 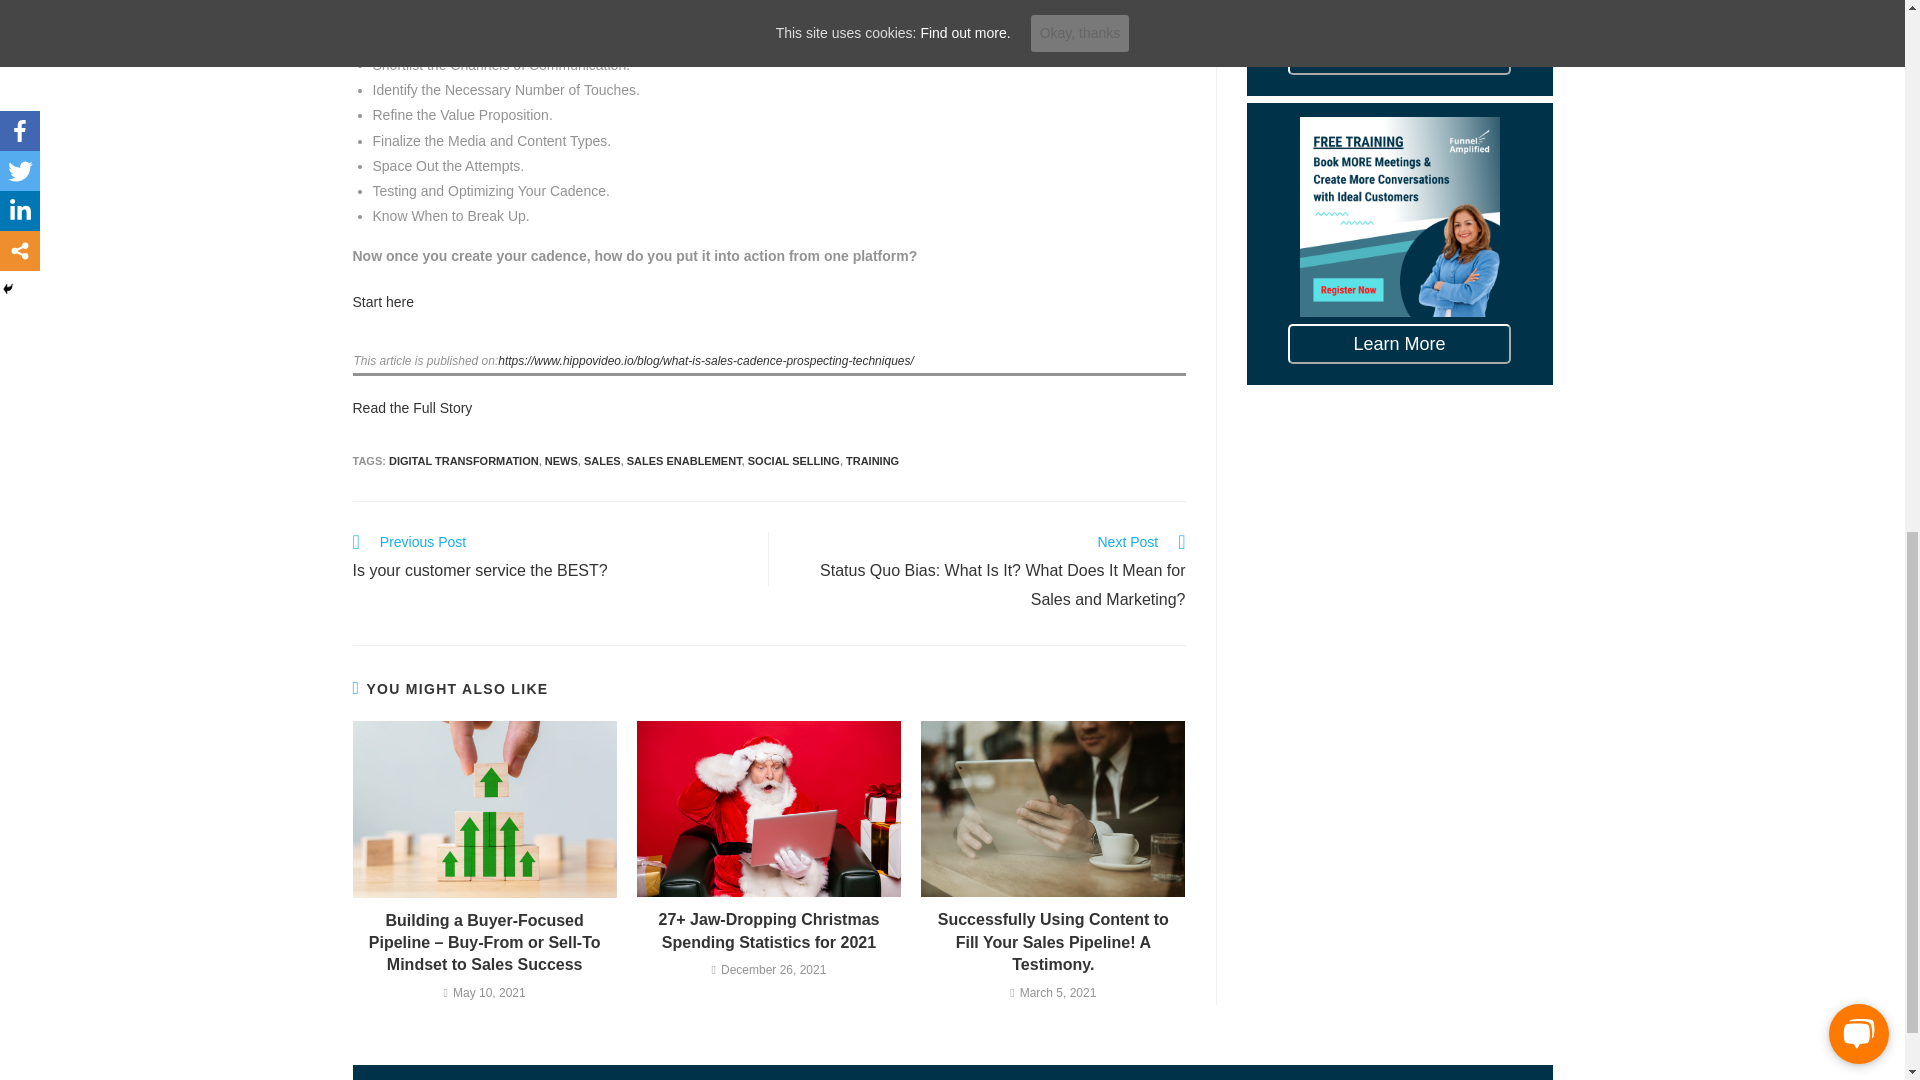 I want to click on f896f84e133531760987053254c3fb21, so click(x=464, y=460).